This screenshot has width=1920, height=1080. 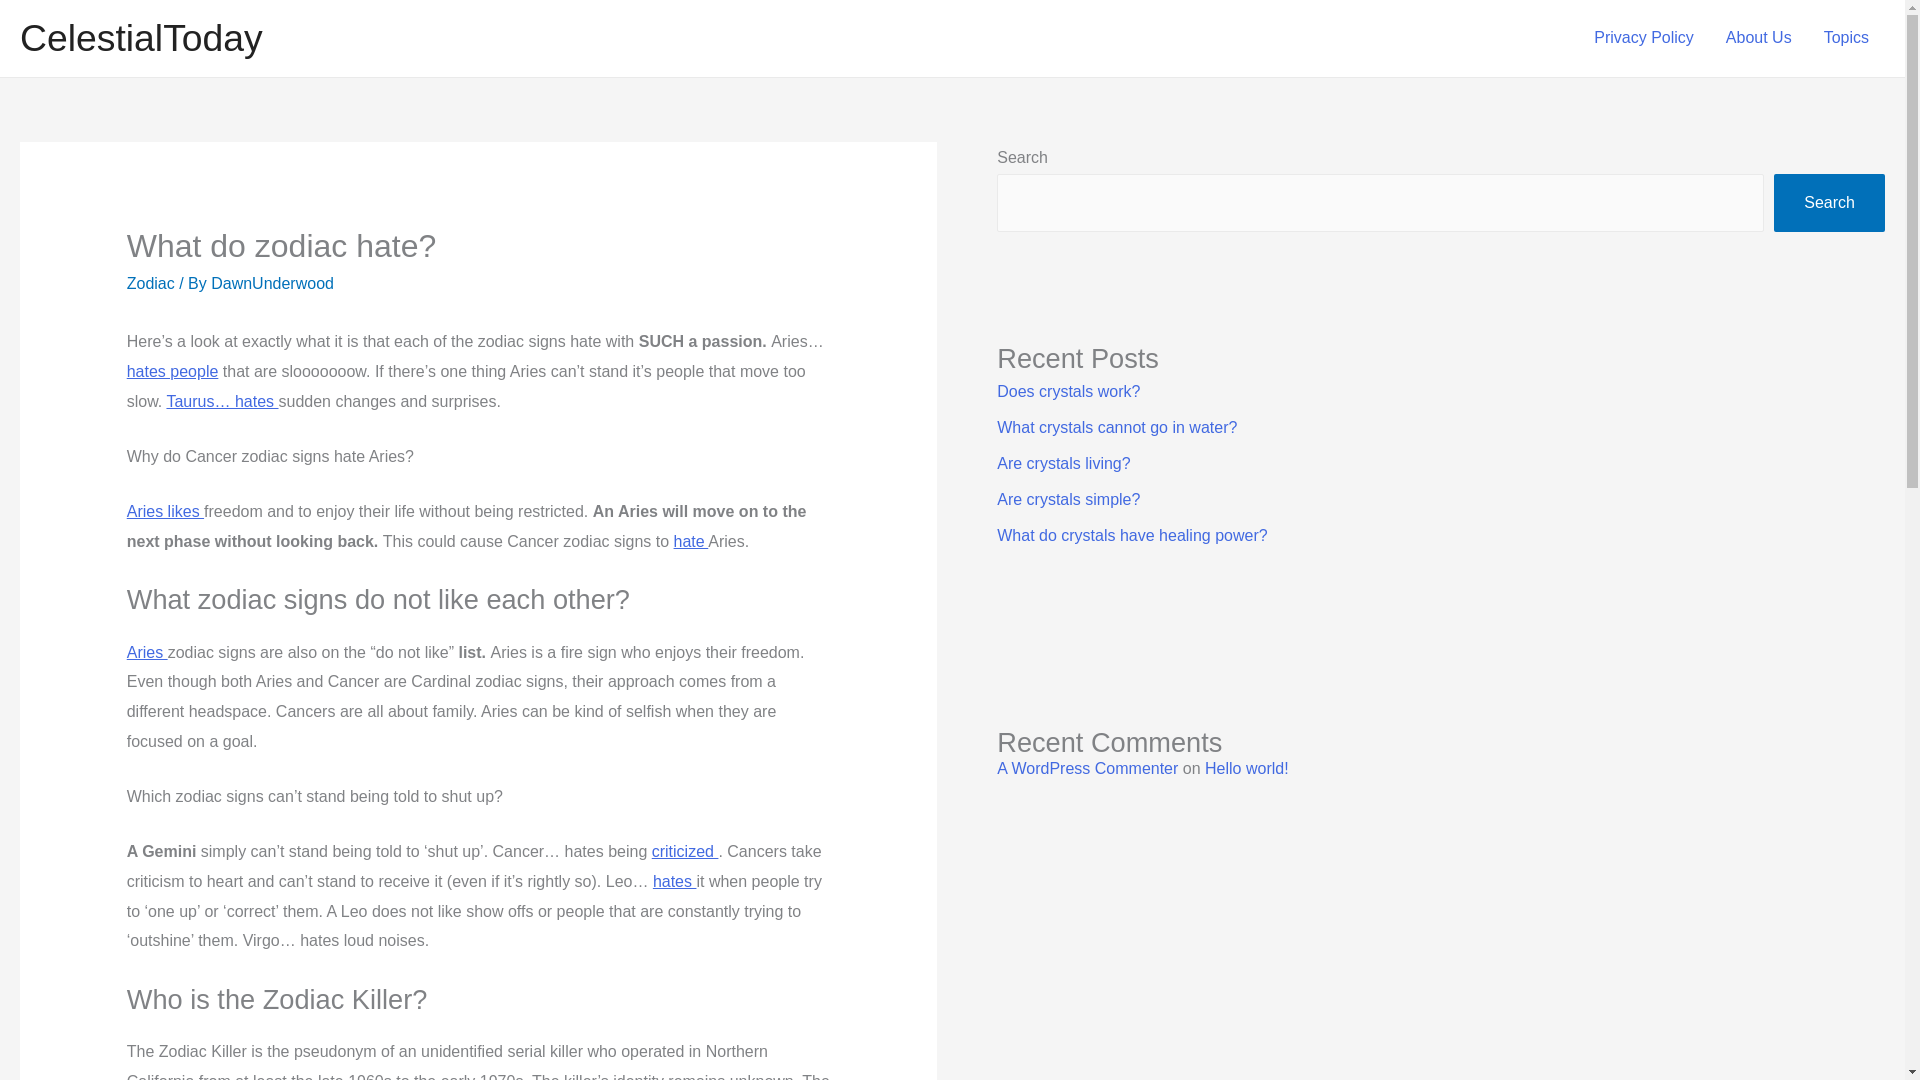 What do you see at coordinates (1246, 768) in the screenshot?
I see `Hello world!` at bounding box center [1246, 768].